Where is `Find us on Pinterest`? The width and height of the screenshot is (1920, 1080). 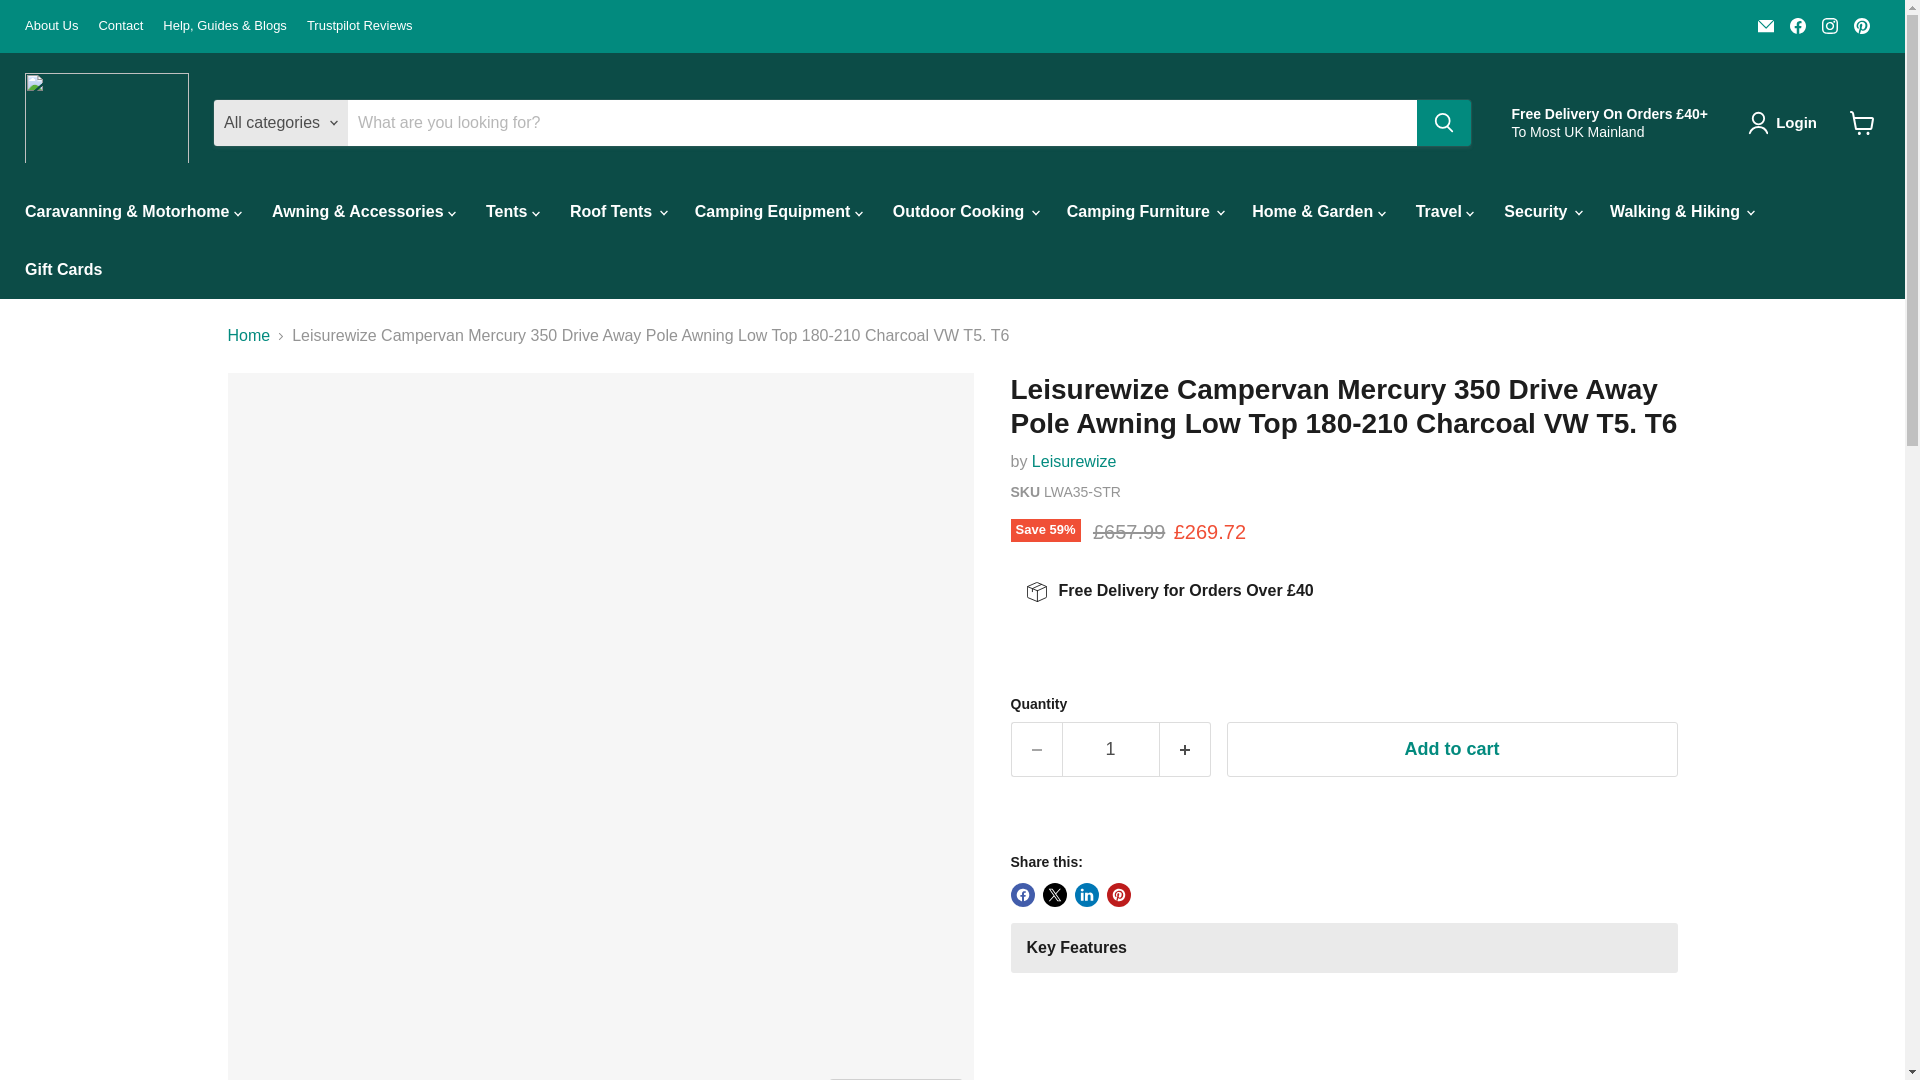
Find us on Pinterest is located at coordinates (1861, 25).